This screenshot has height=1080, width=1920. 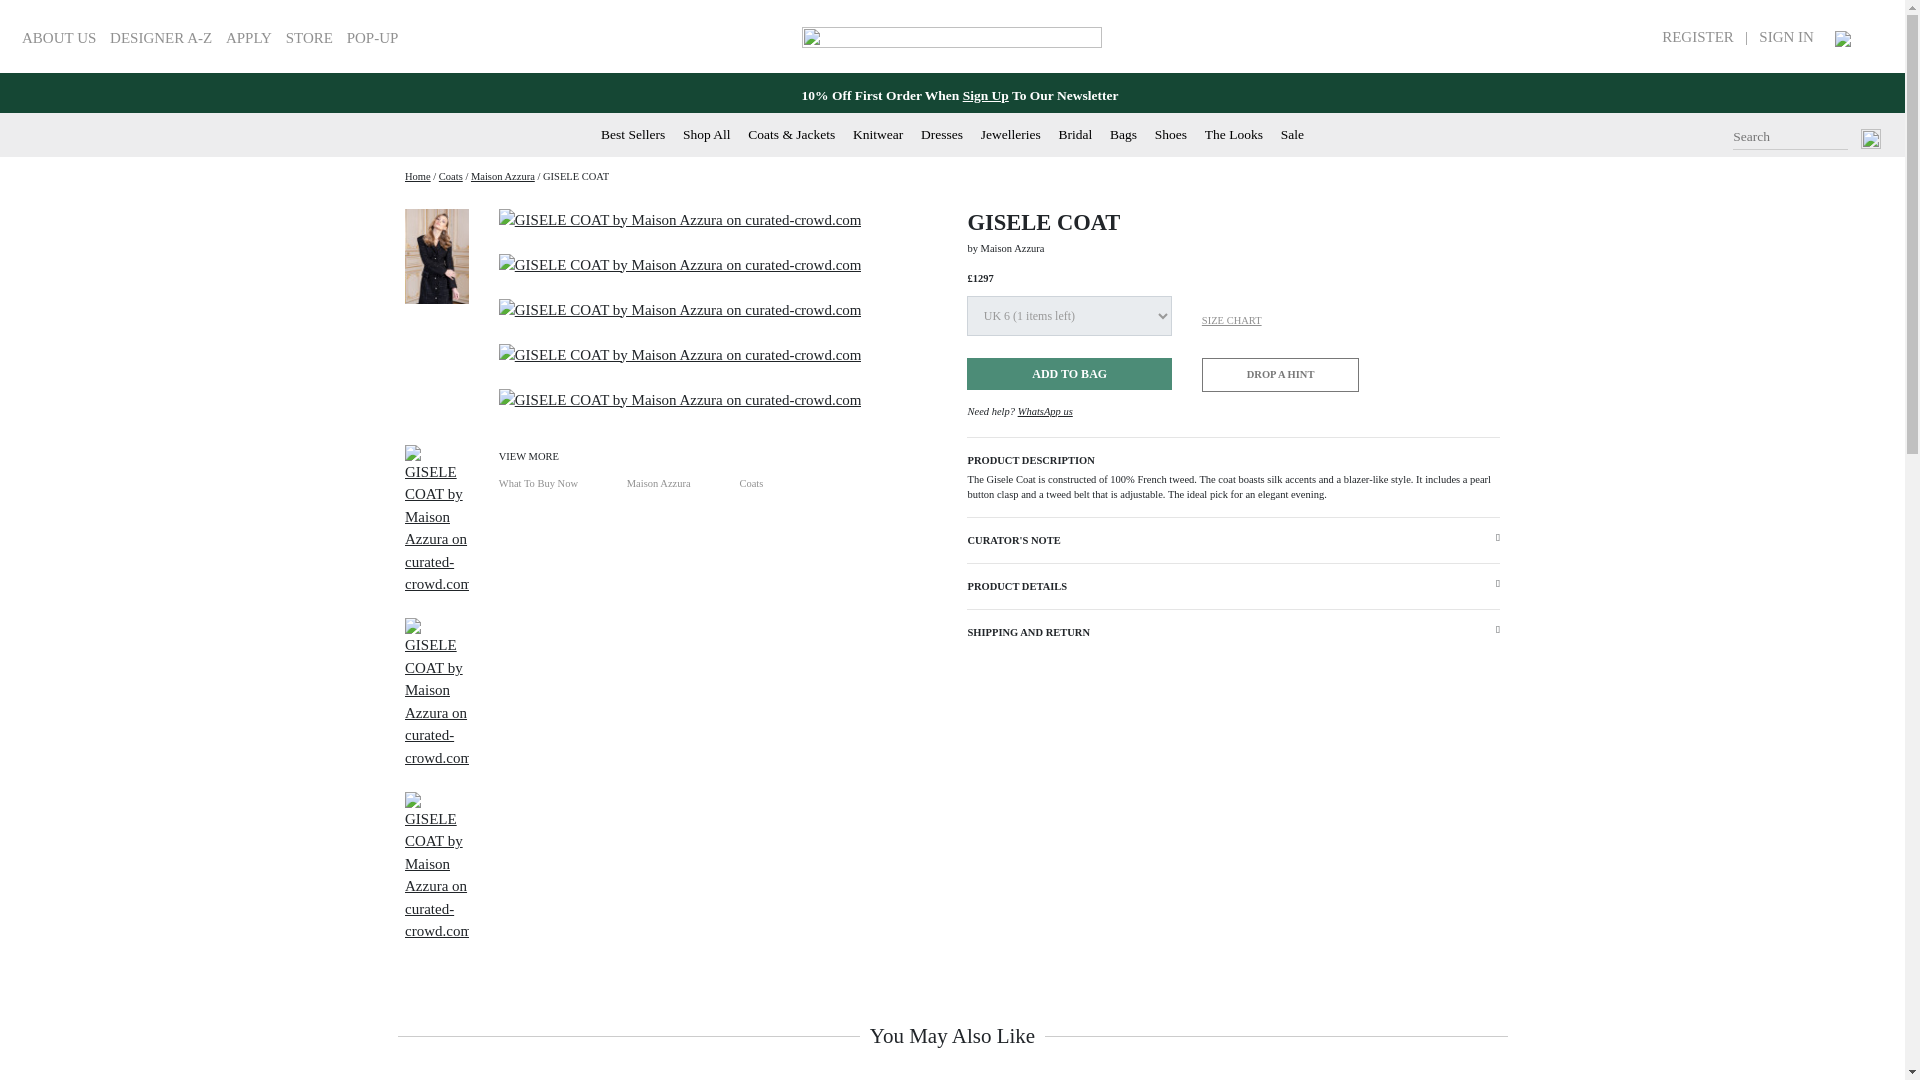 I want to click on POP-UP, so click(x=373, y=38).